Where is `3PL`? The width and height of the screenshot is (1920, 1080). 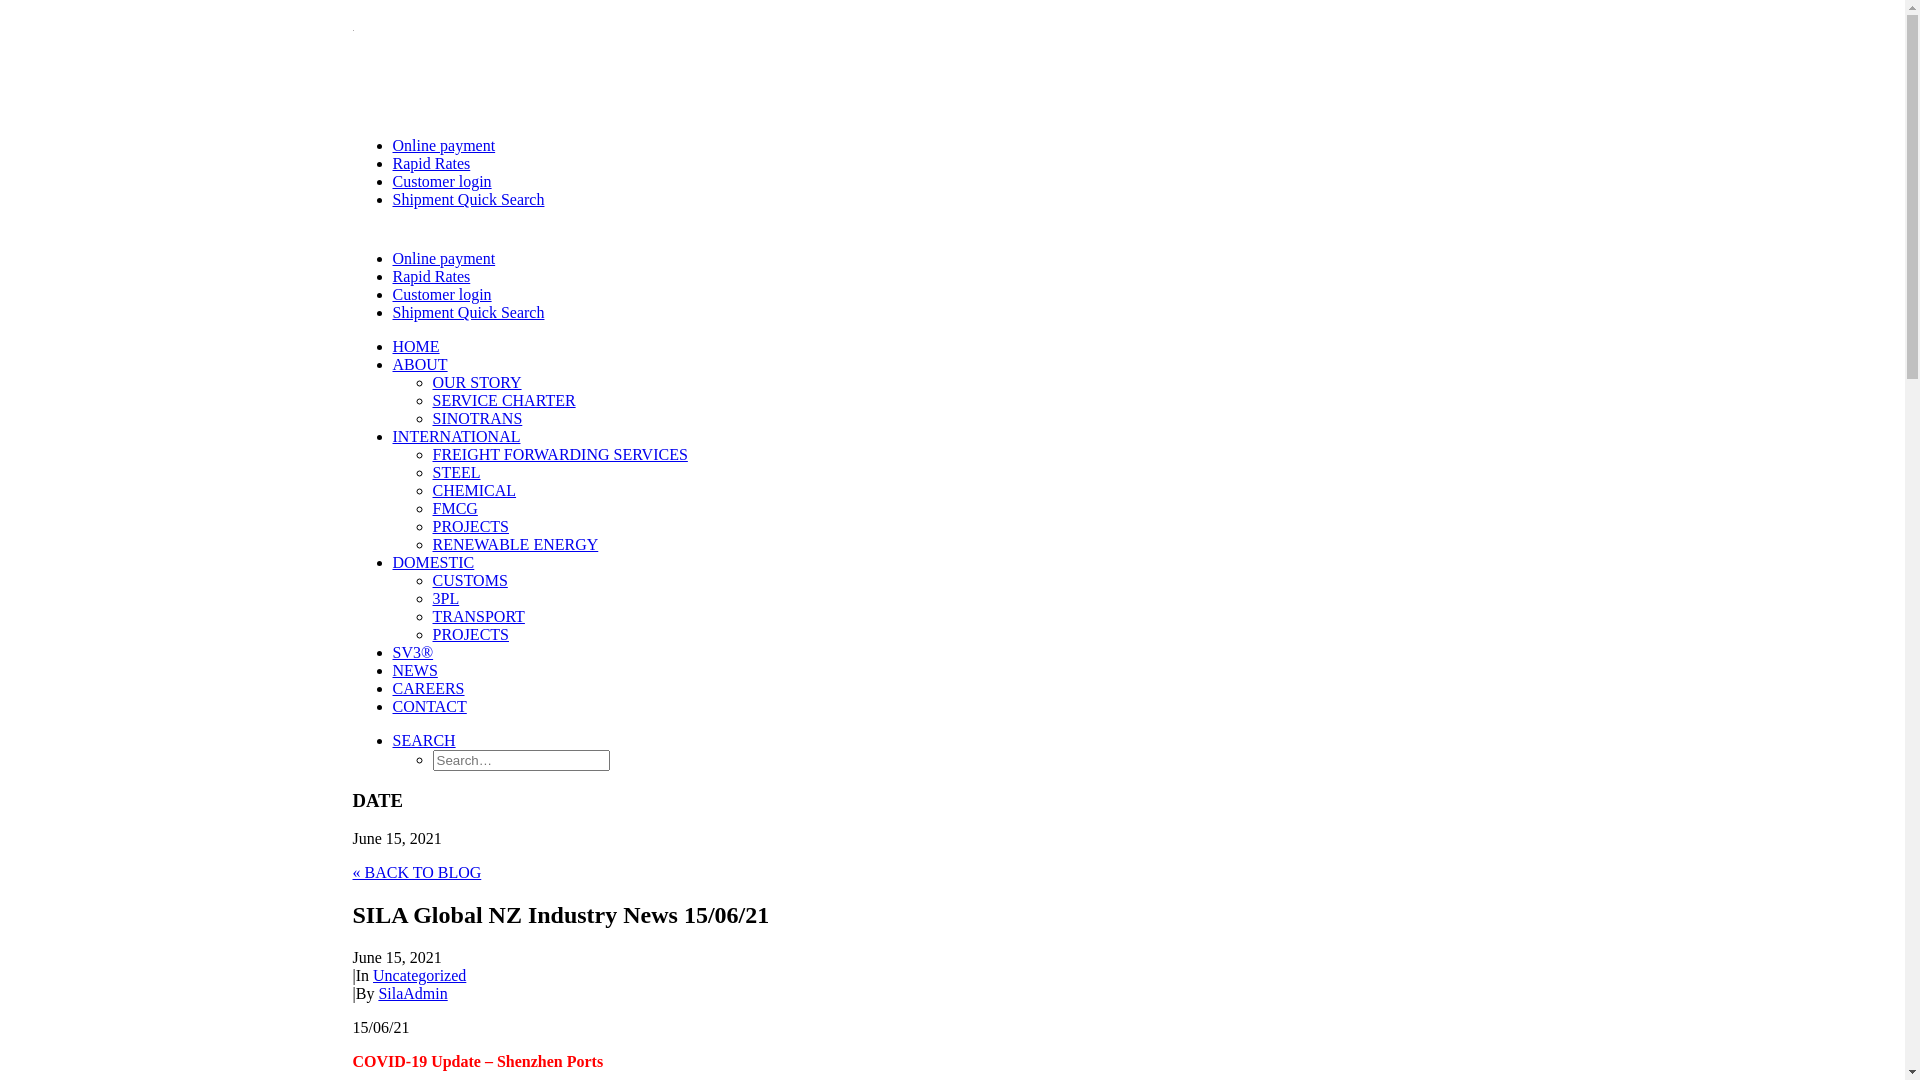 3PL is located at coordinates (446, 598).